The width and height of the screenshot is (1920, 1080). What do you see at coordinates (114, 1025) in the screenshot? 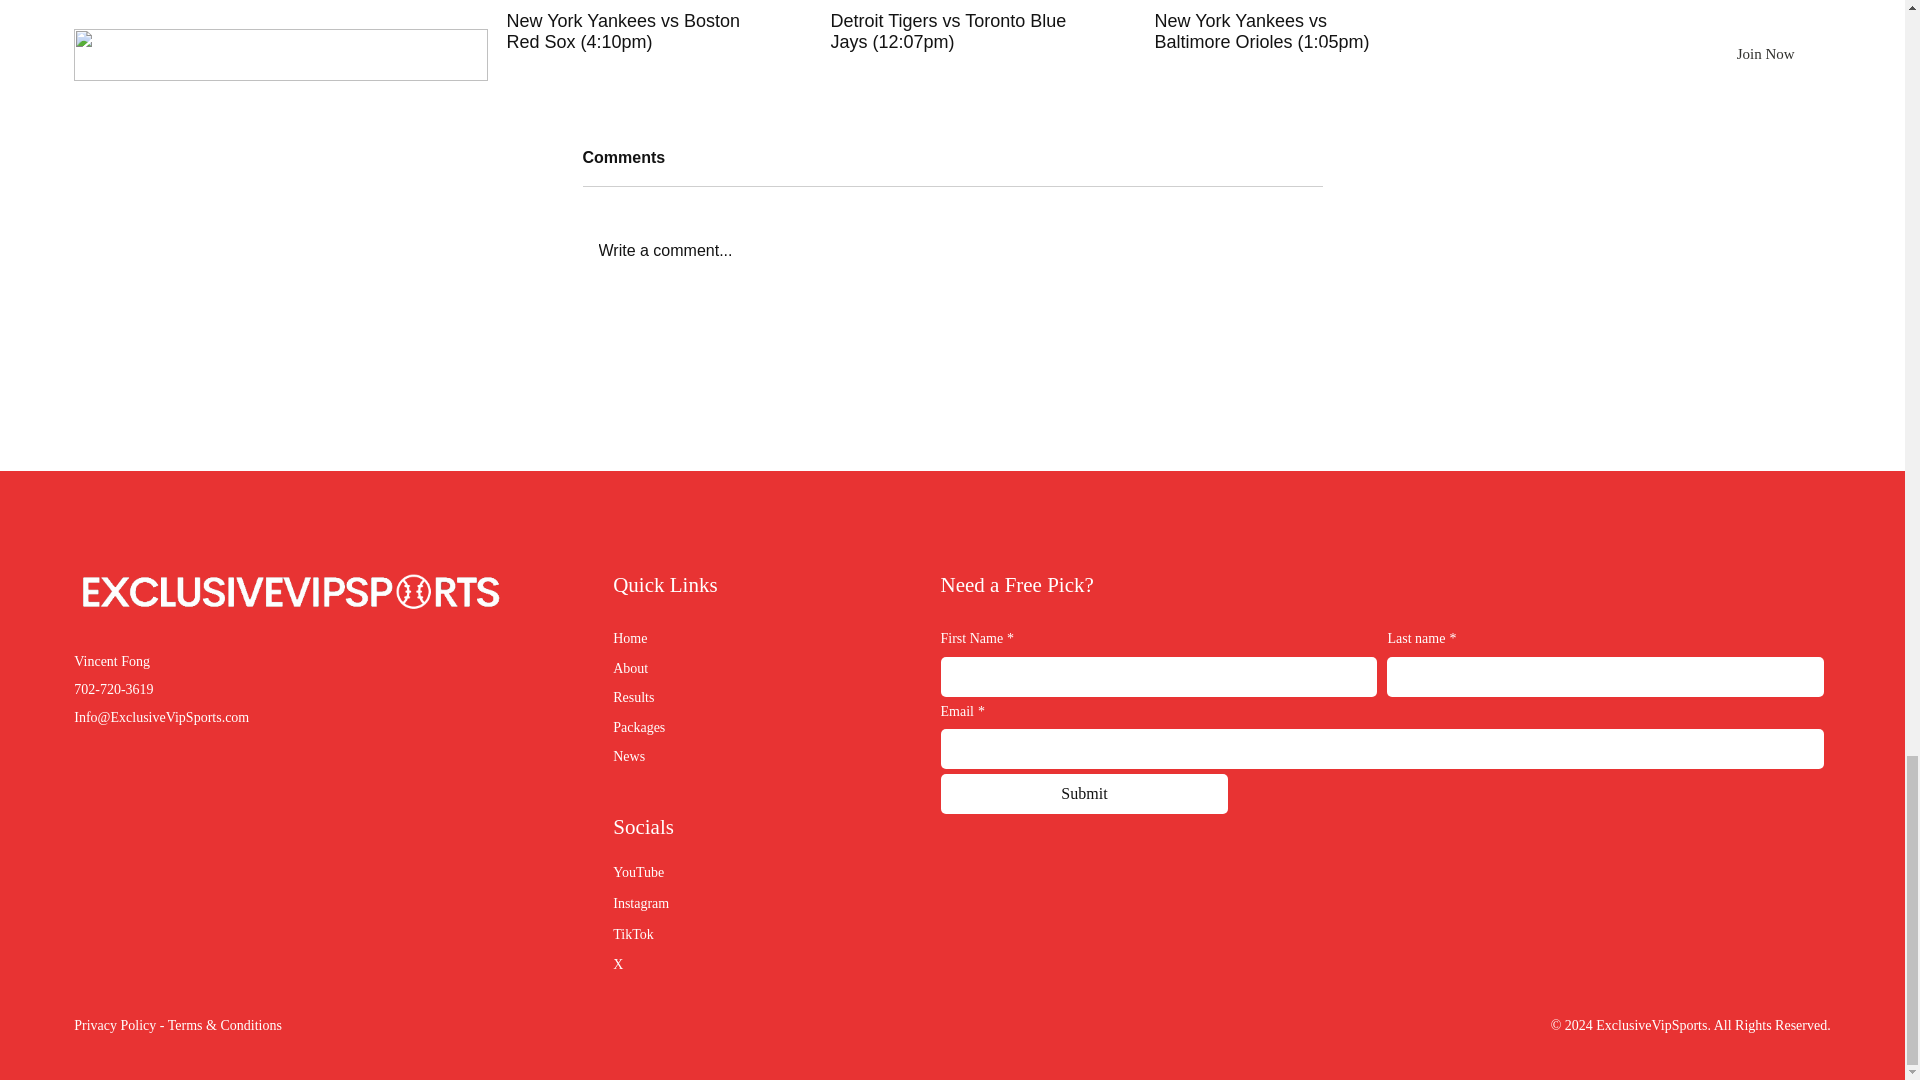
I see `Privacy Policy` at bounding box center [114, 1025].